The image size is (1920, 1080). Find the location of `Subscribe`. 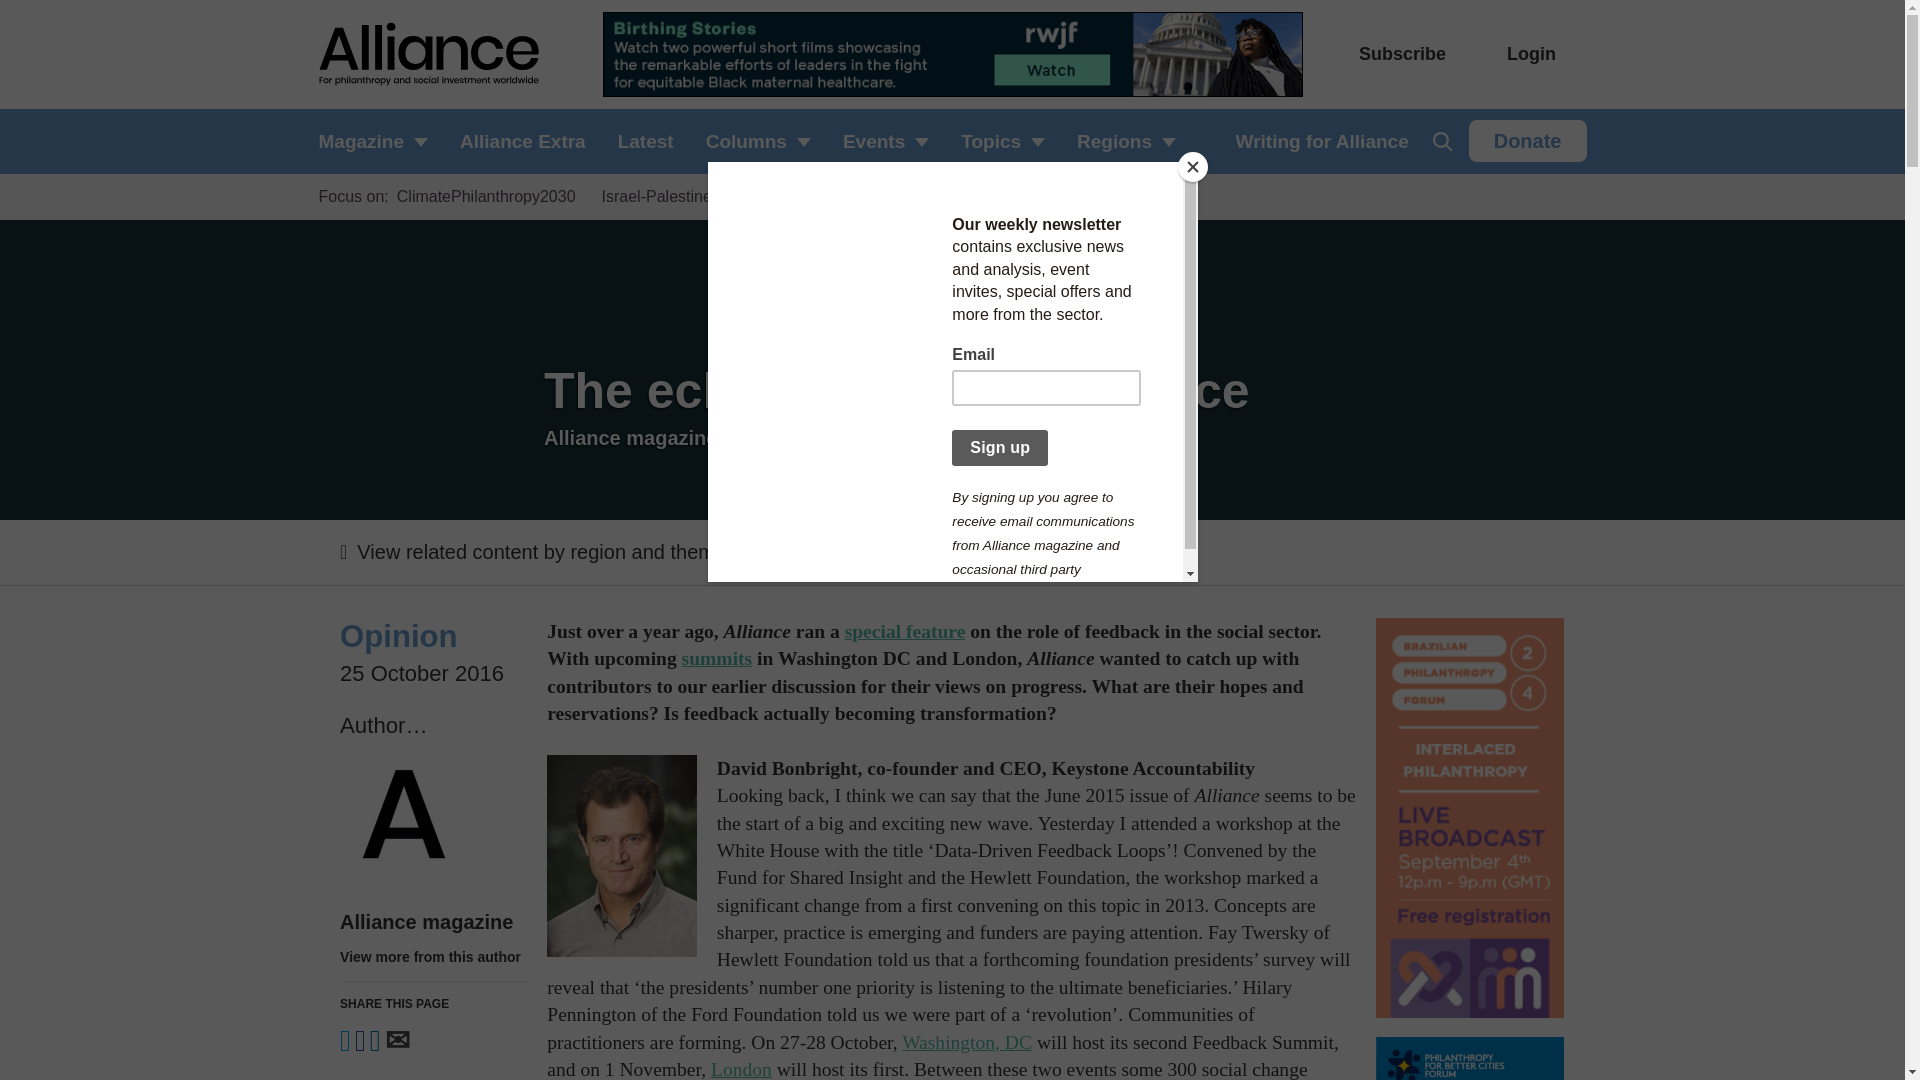

Subscribe is located at coordinates (1402, 54).